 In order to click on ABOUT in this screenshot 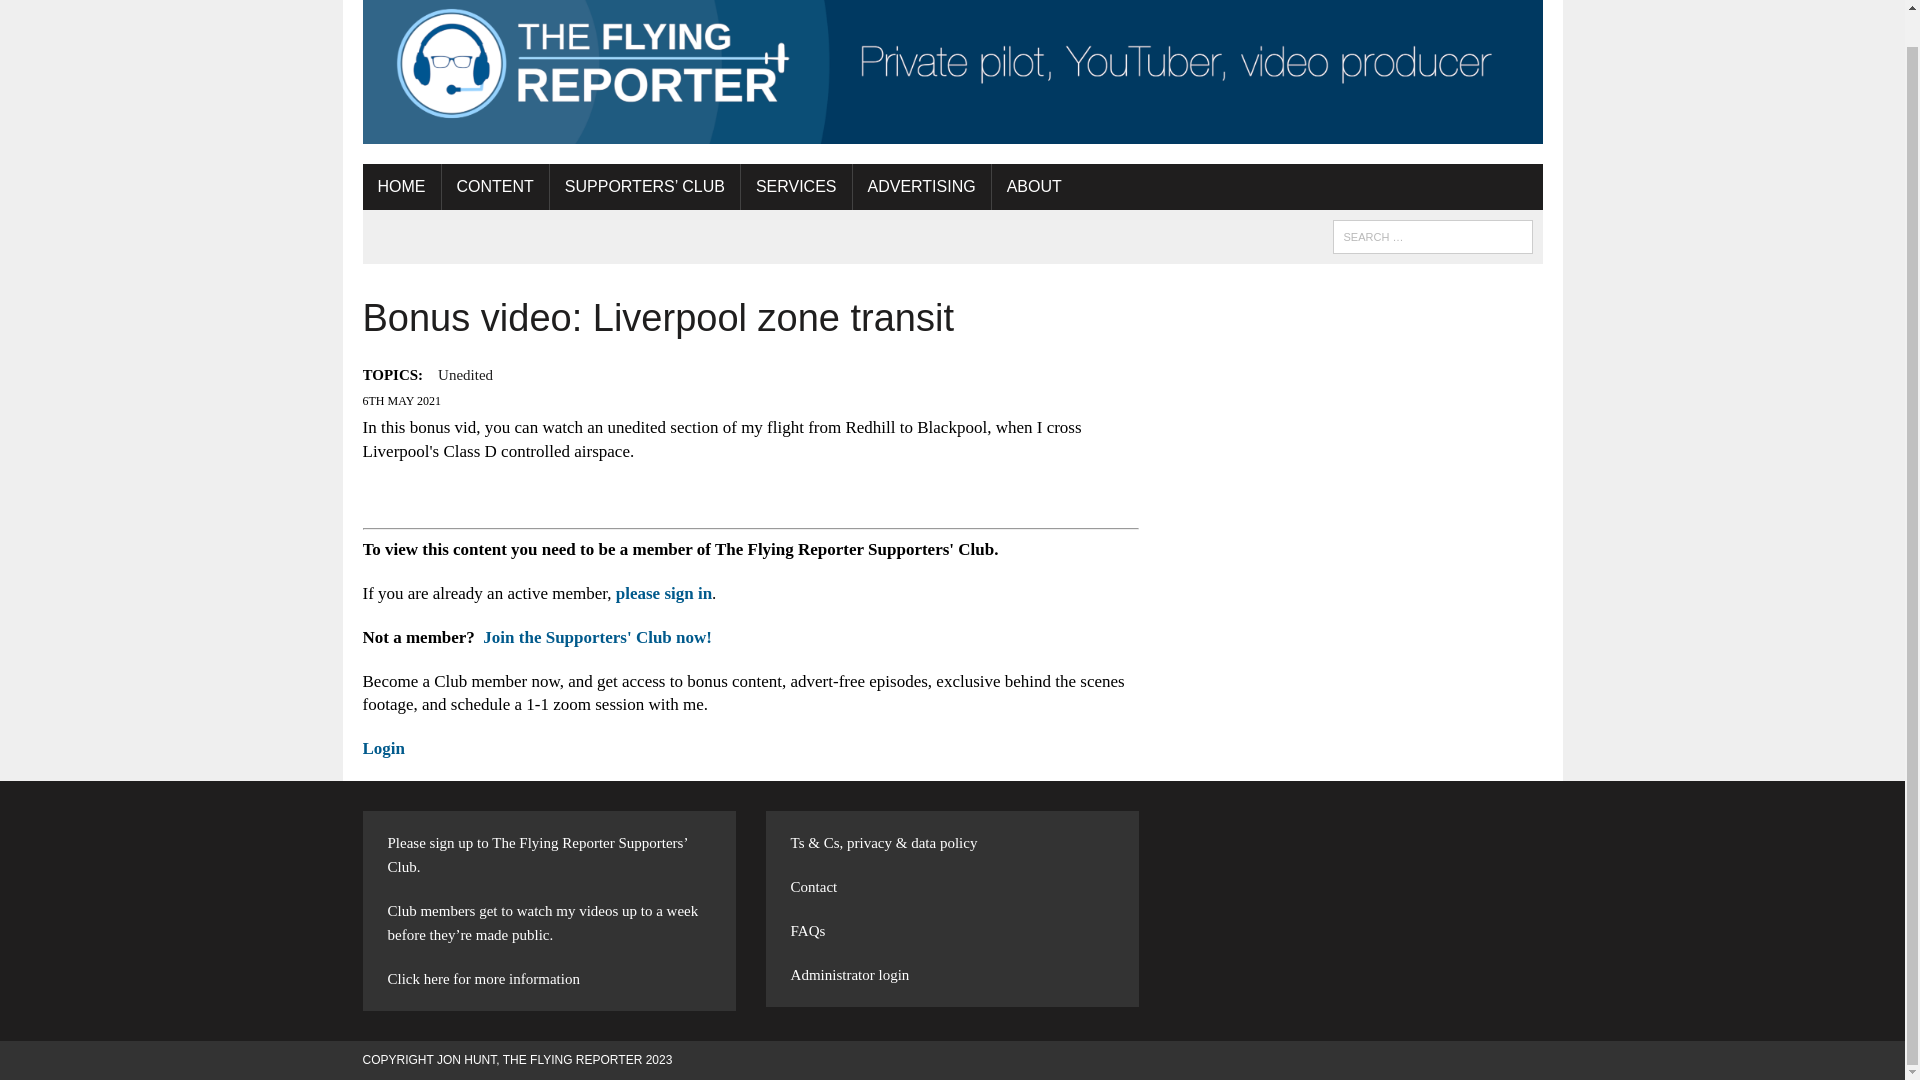, I will do `click(1034, 186)`.